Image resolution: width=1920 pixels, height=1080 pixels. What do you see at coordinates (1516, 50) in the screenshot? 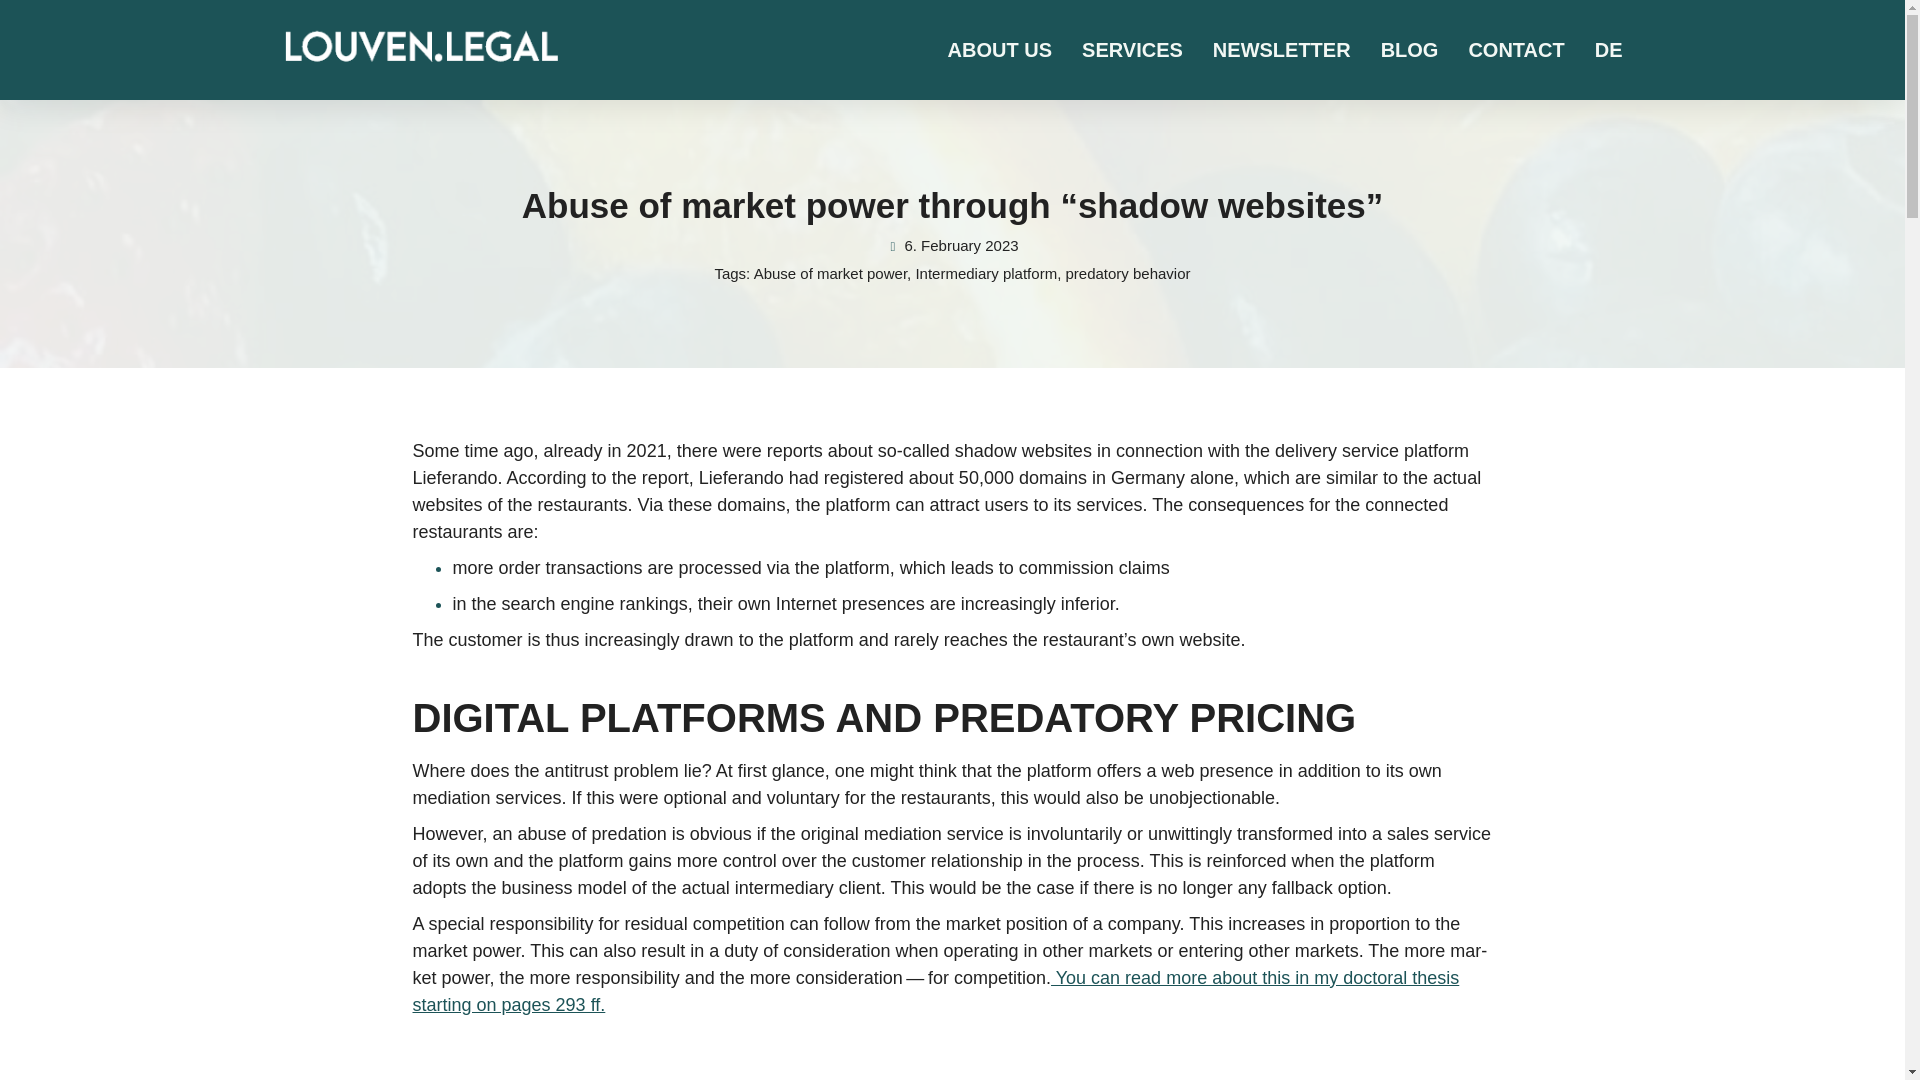
I see `CONTACT` at bounding box center [1516, 50].